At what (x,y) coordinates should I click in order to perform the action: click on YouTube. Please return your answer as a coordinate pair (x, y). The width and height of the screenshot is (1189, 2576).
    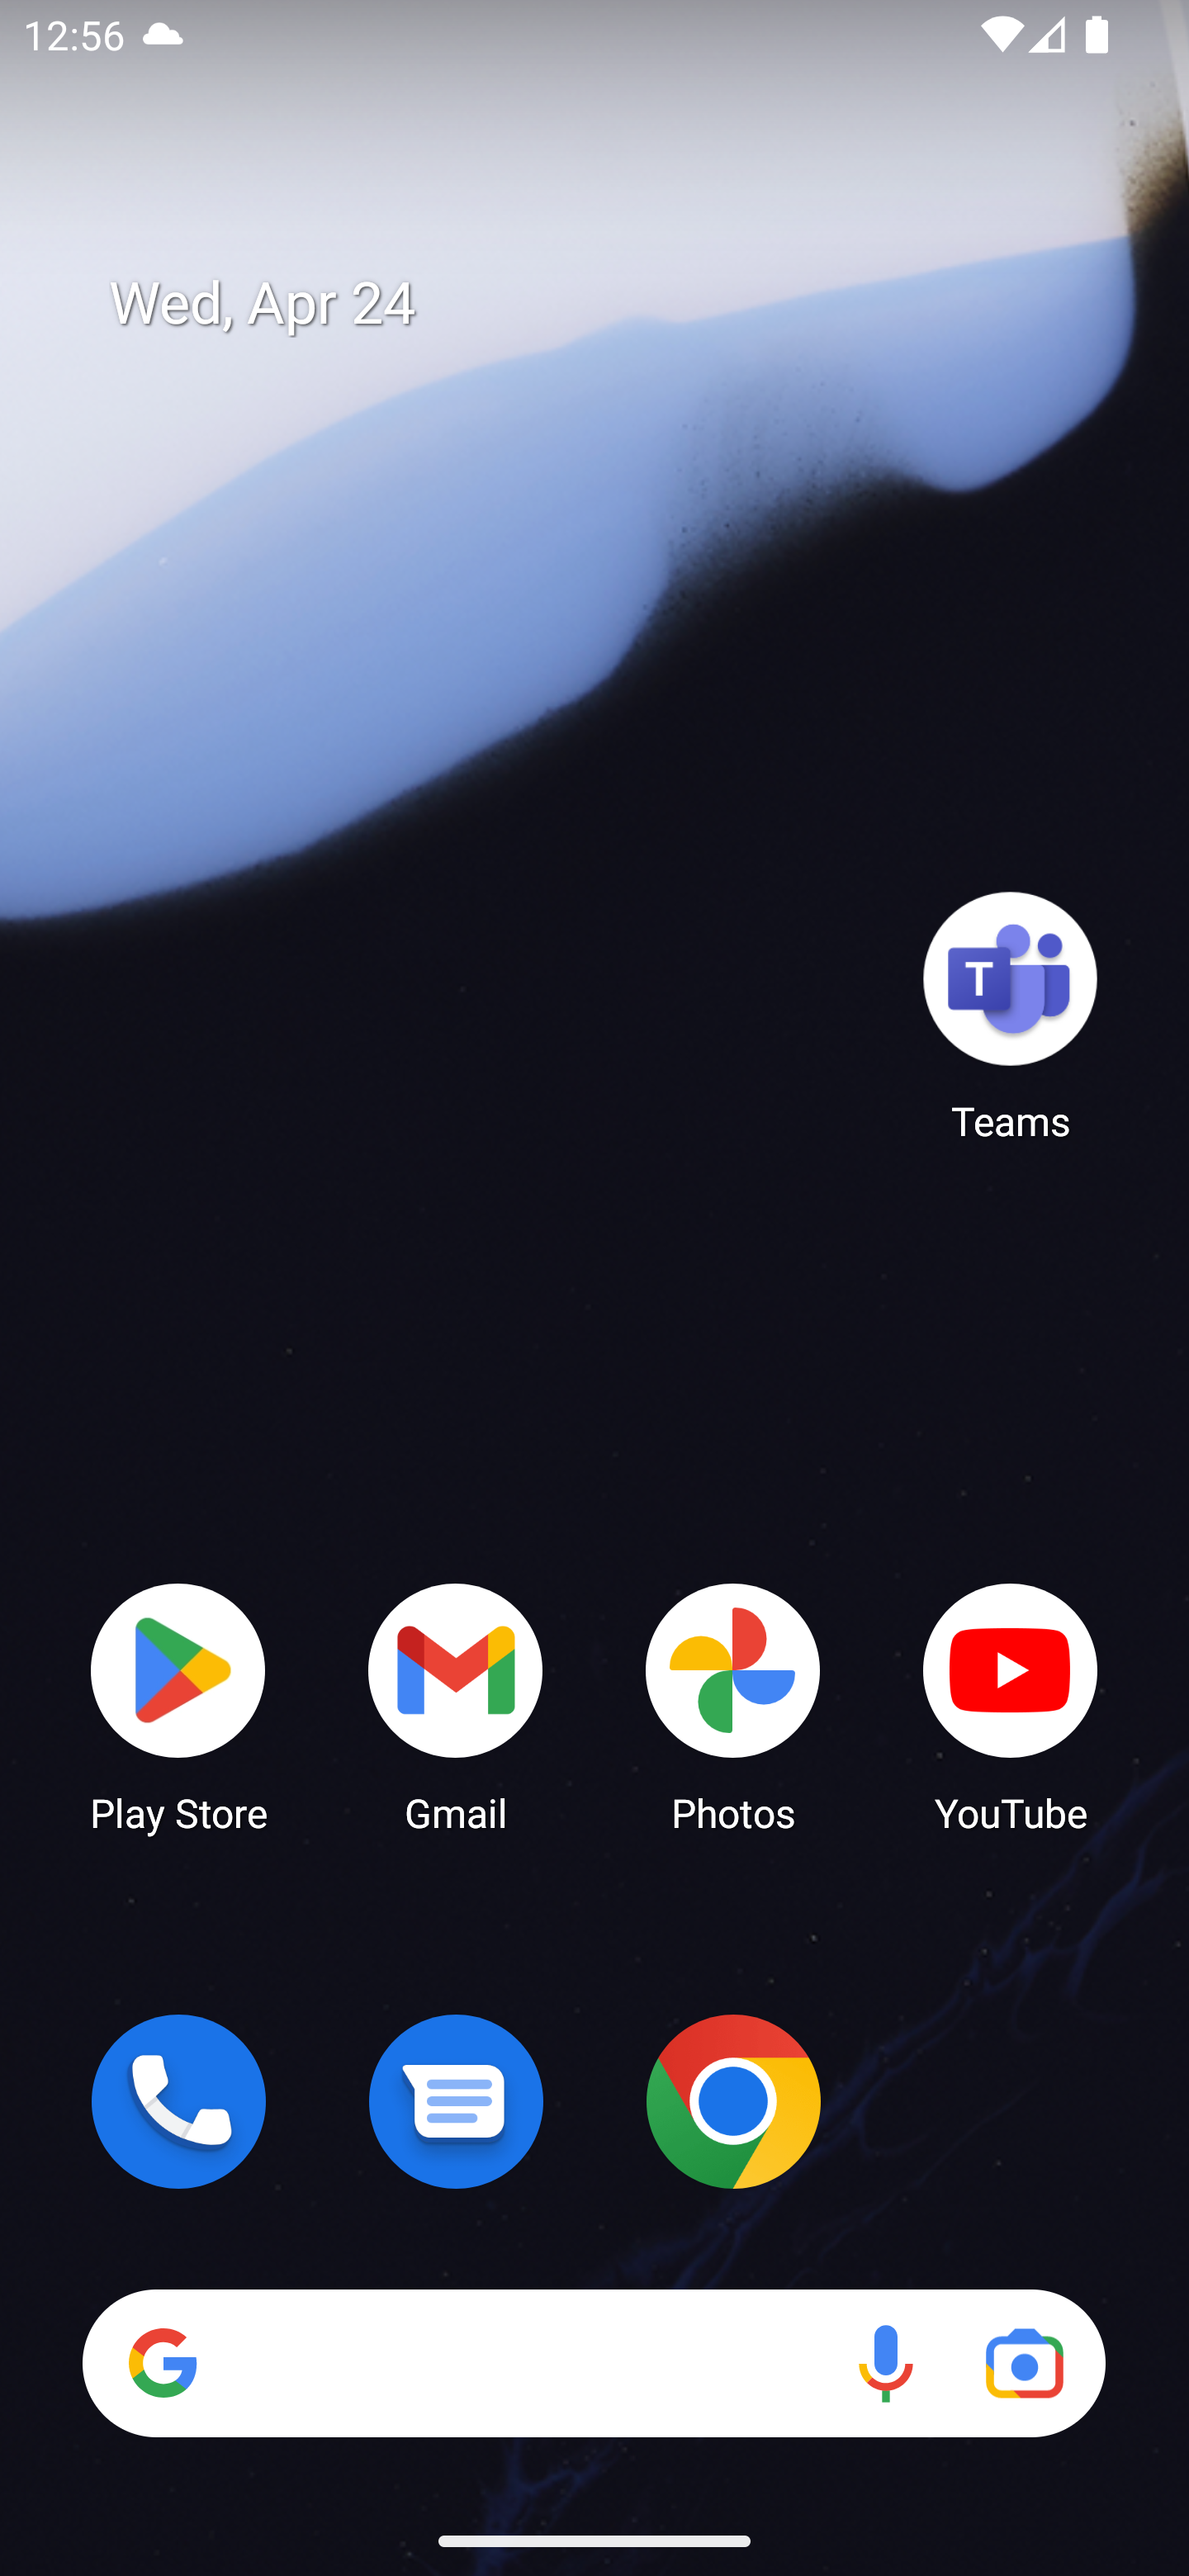
    Looking at the image, I should click on (1011, 1706).